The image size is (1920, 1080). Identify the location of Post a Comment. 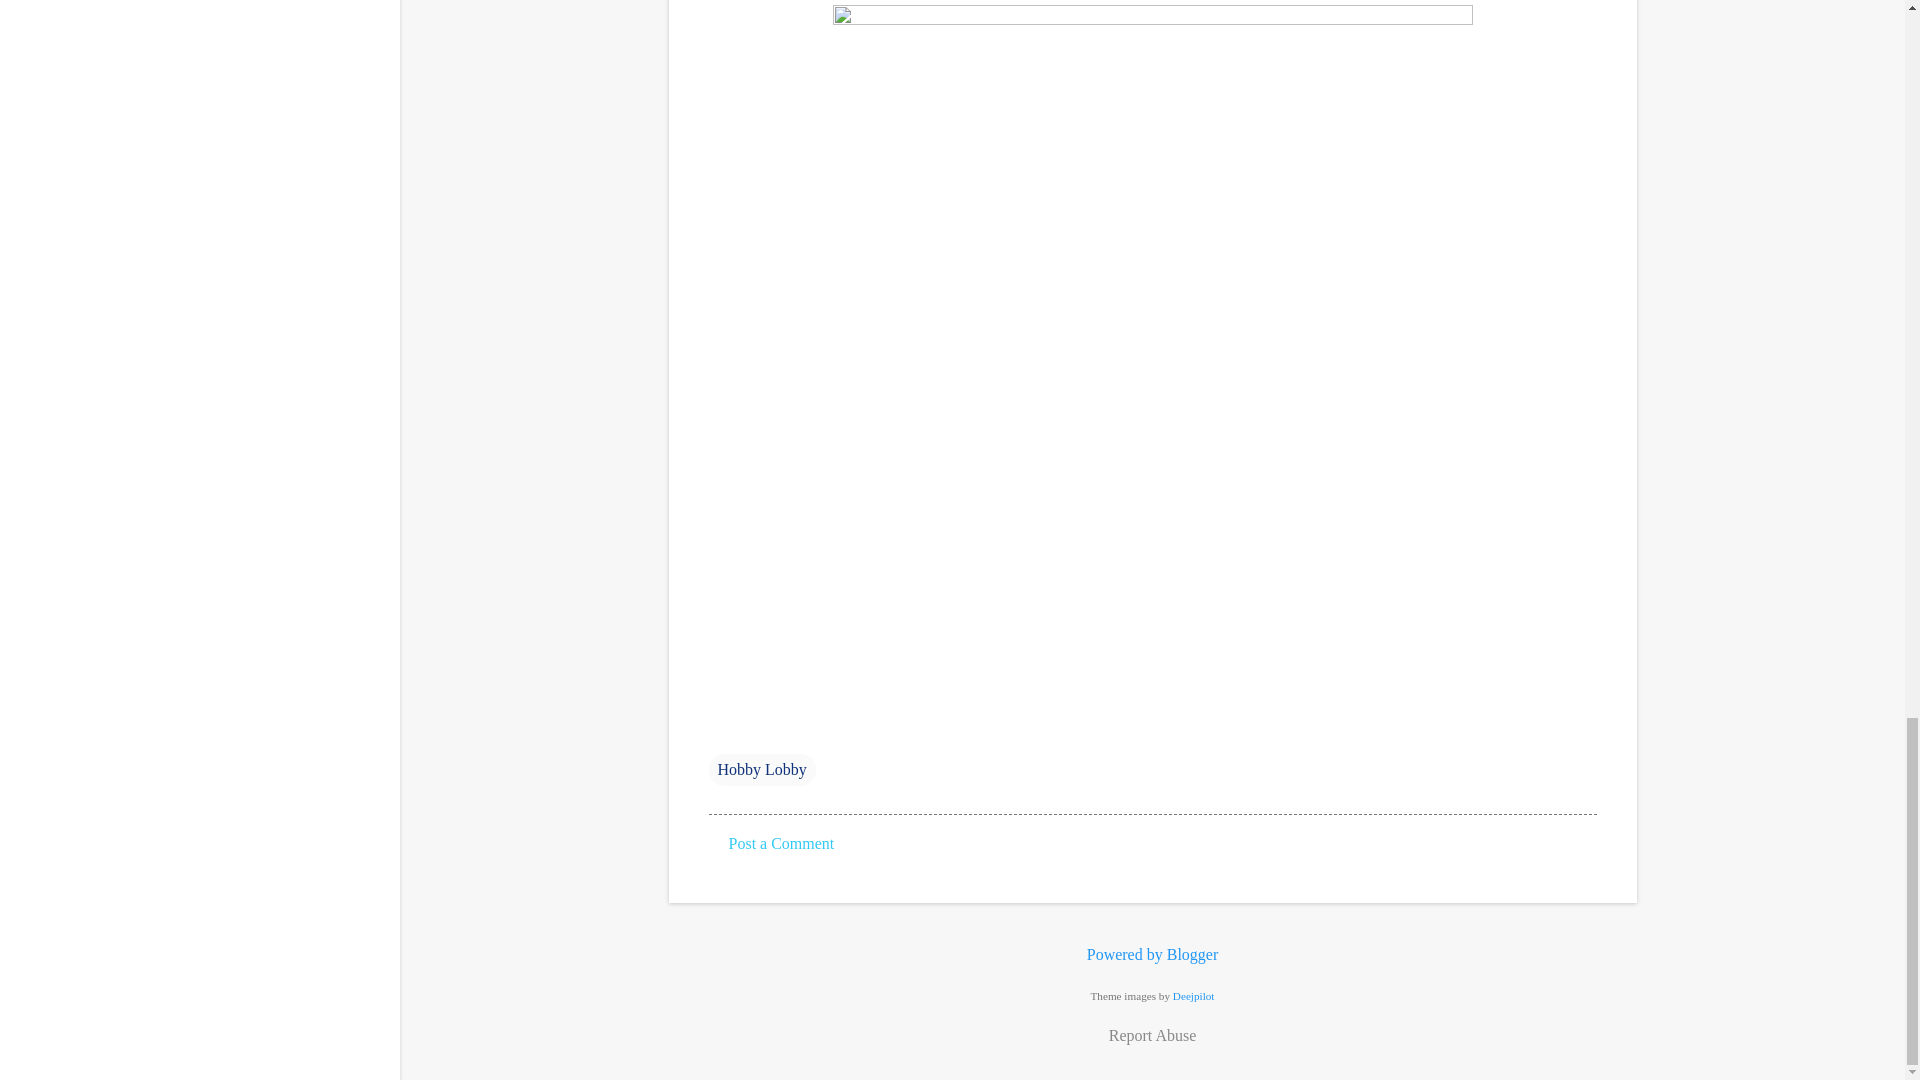
(780, 843).